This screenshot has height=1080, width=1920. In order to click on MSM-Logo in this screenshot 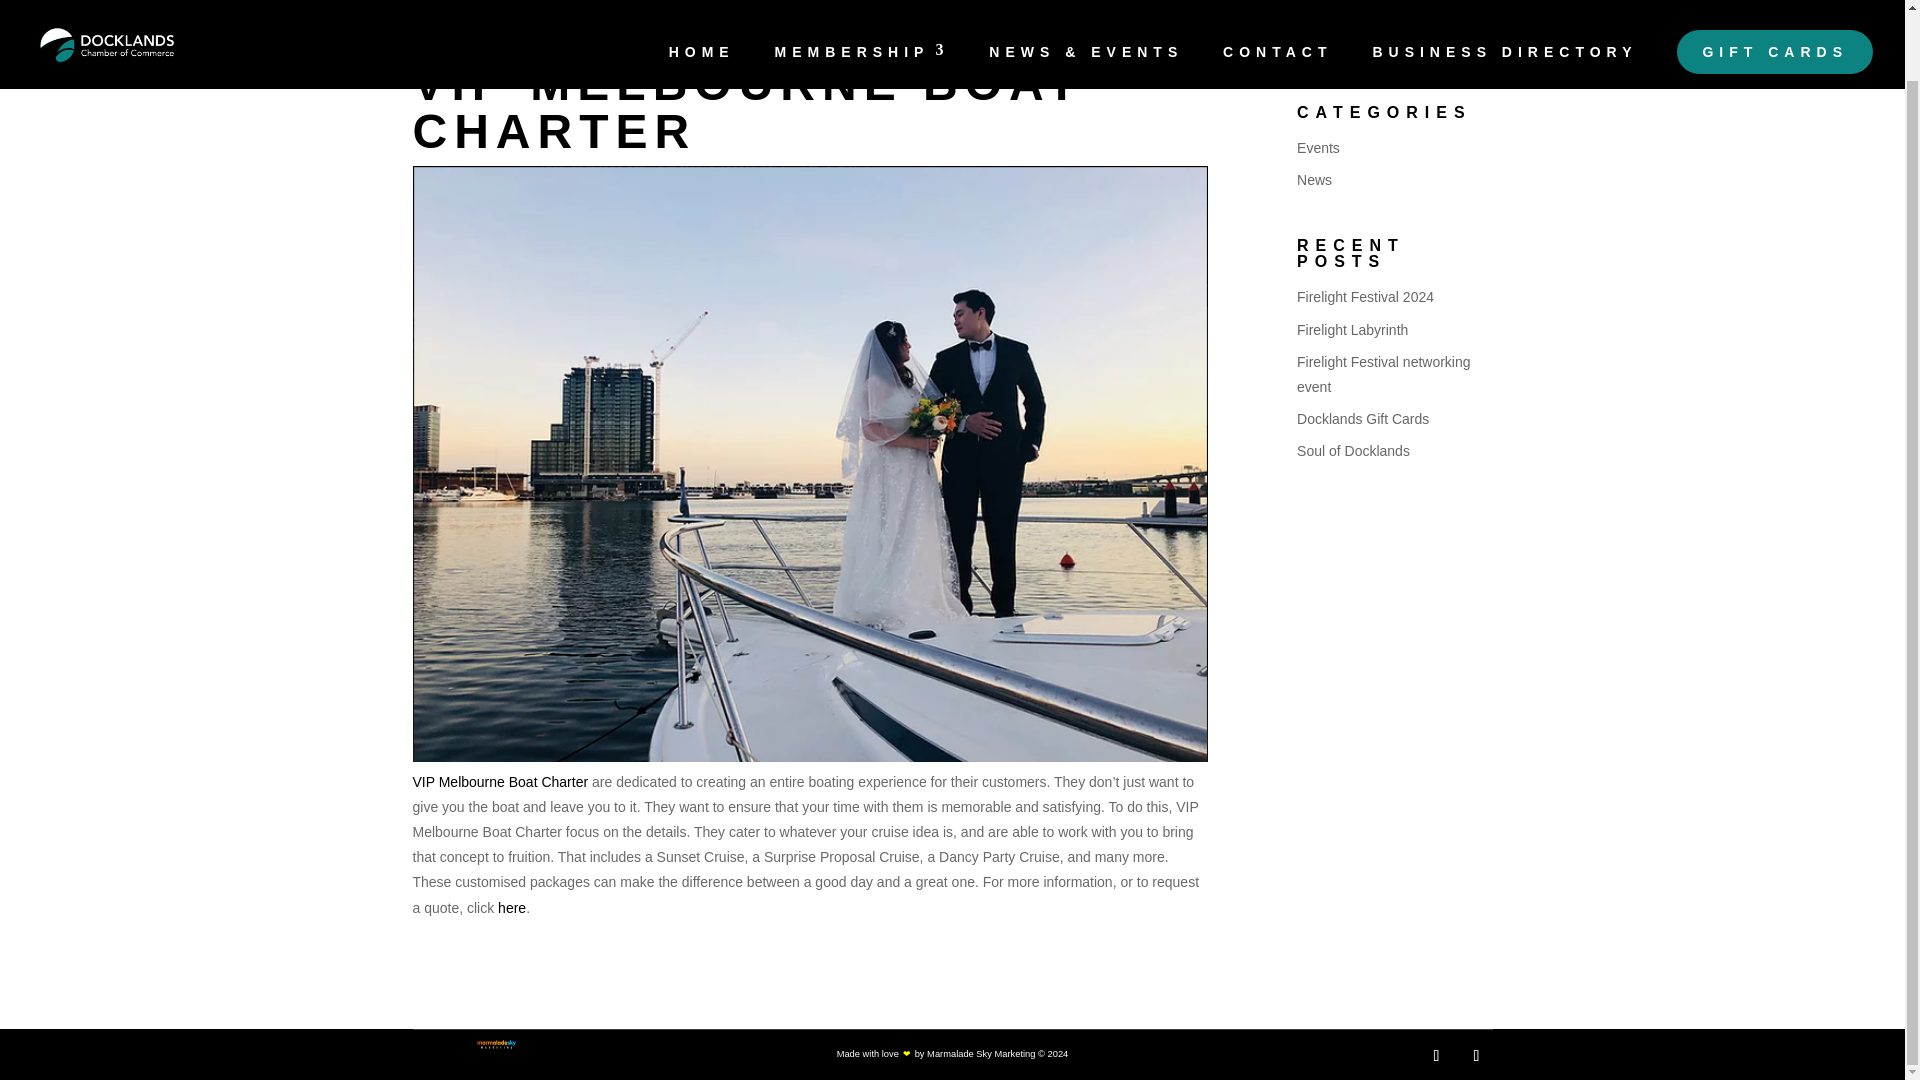, I will do `click(496, 1044)`.